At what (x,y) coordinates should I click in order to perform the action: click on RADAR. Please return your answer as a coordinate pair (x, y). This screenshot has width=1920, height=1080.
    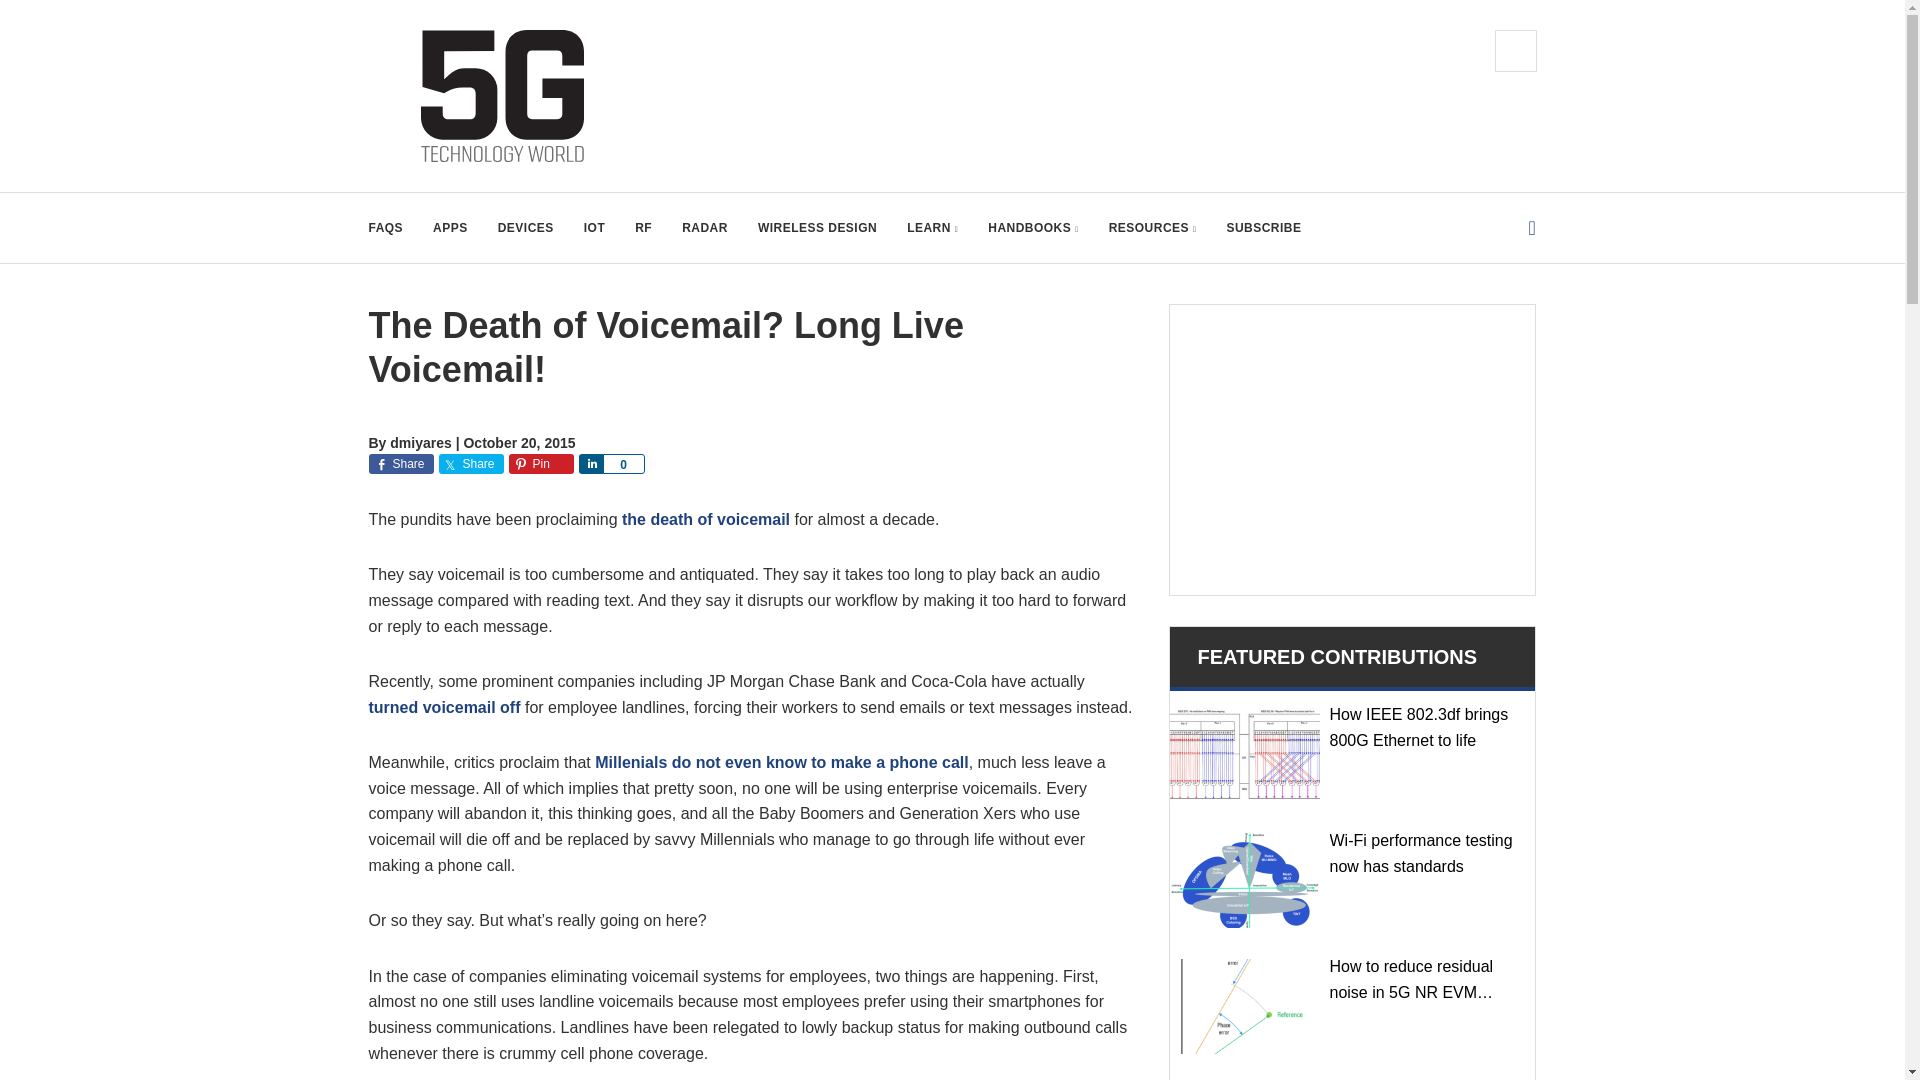
    Looking at the image, I should click on (704, 228).